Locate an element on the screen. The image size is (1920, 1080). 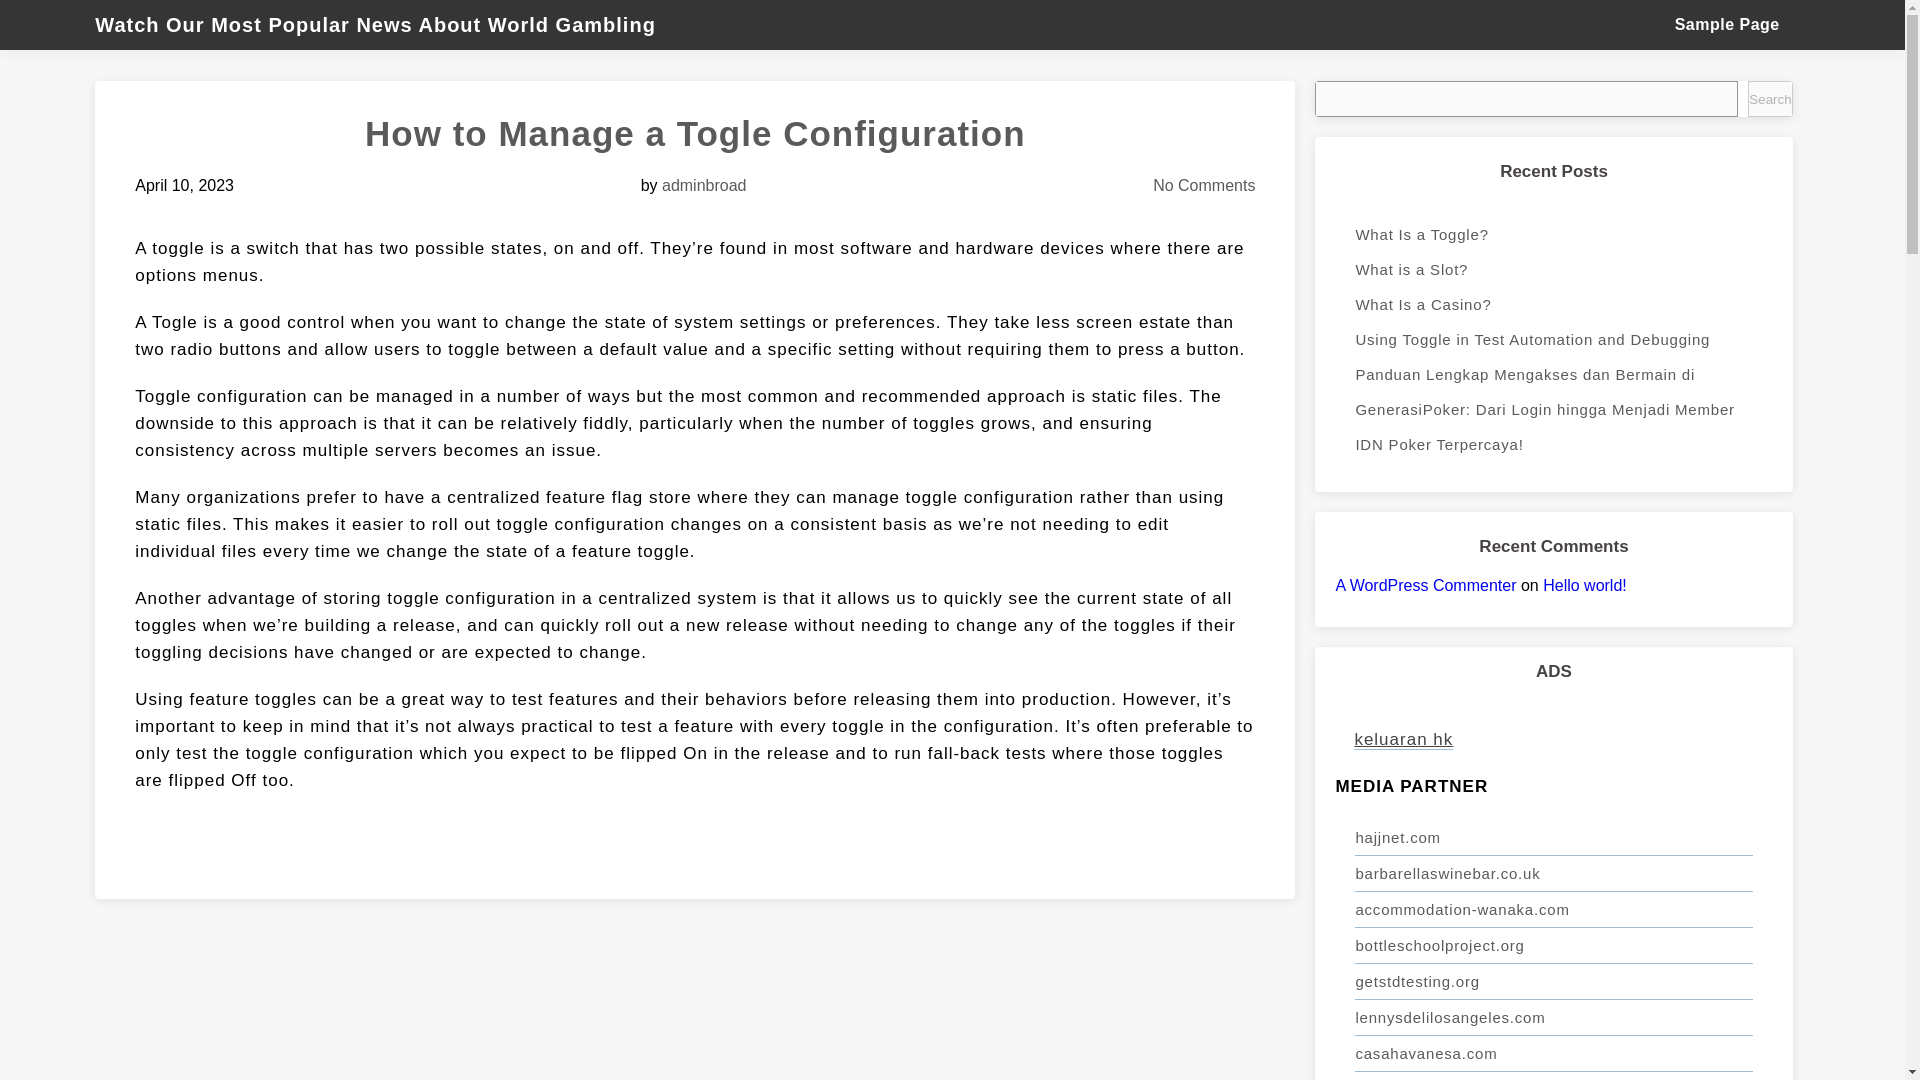
bottleschoolproject.org is located at coordinates (1553, 946).